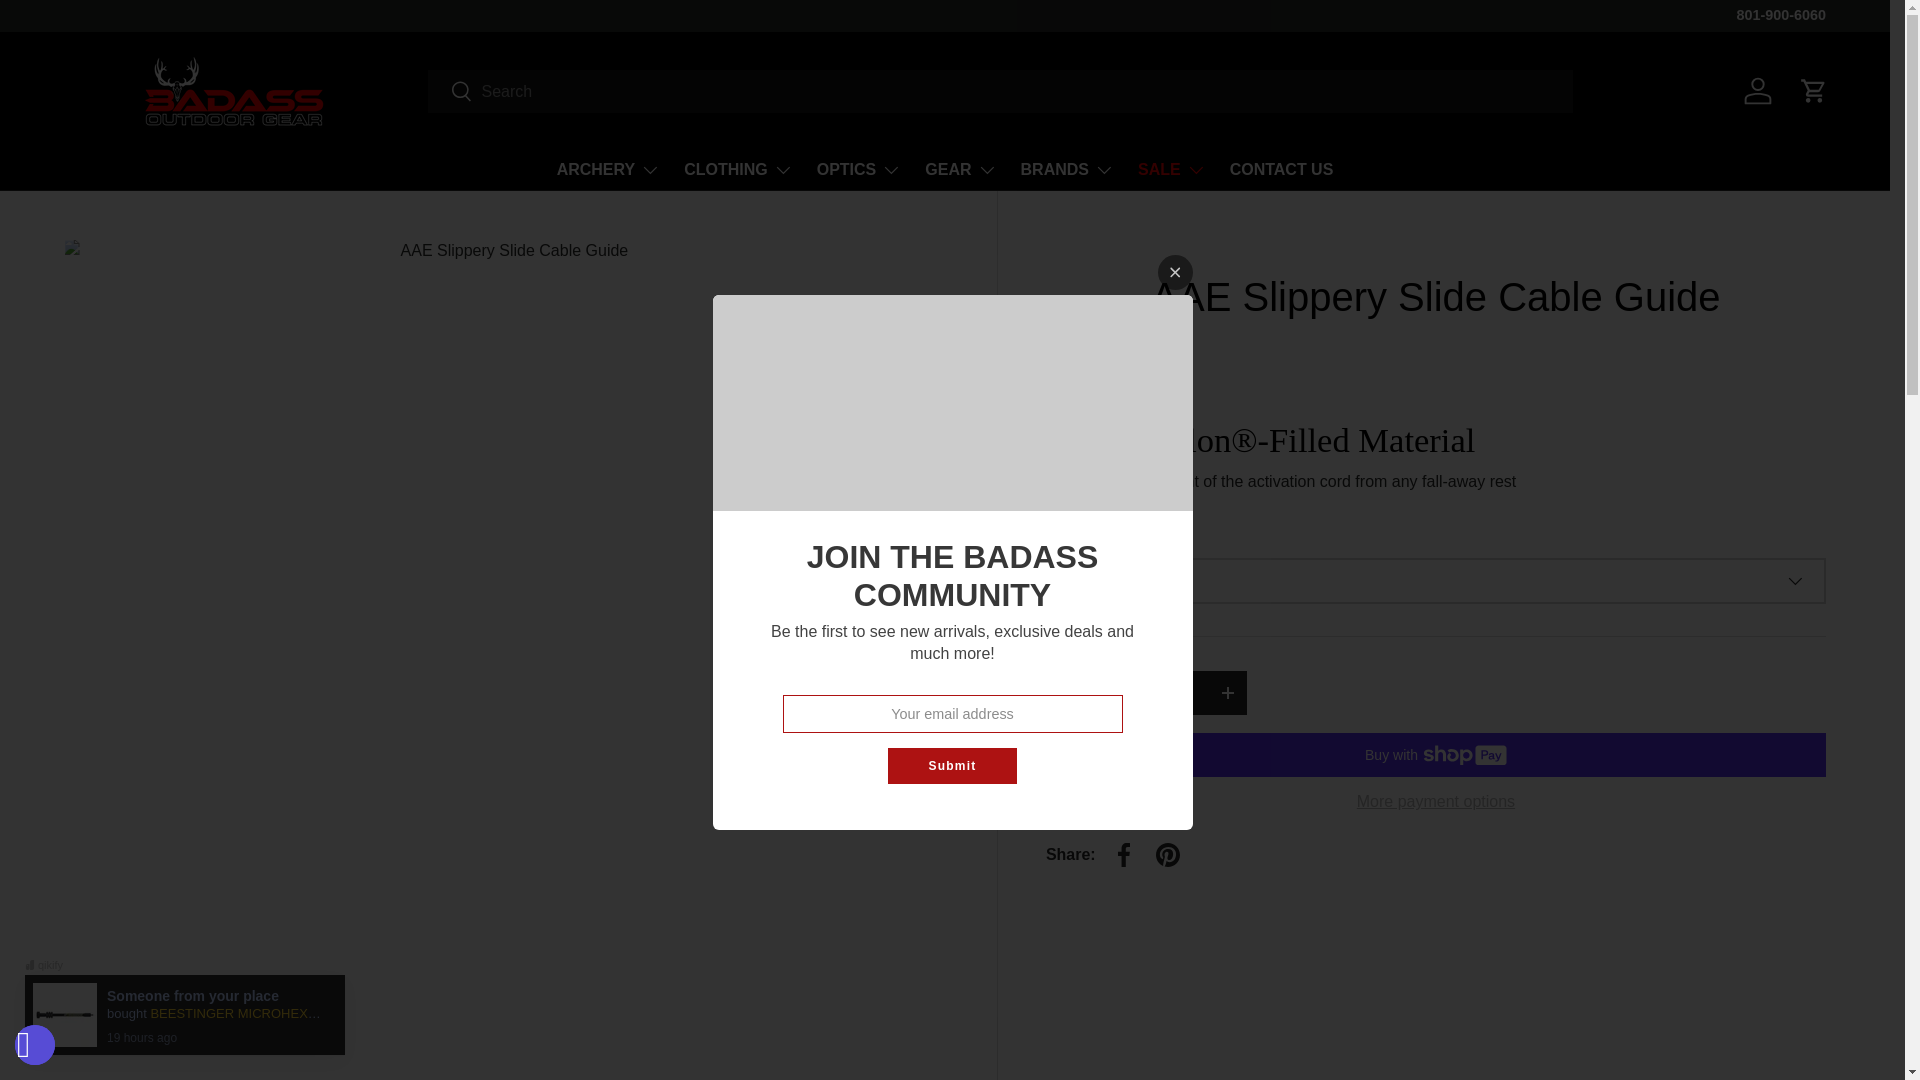 The width and height of the screenshot is (1920, 1080). I want to click on Search, so click(450, 92).